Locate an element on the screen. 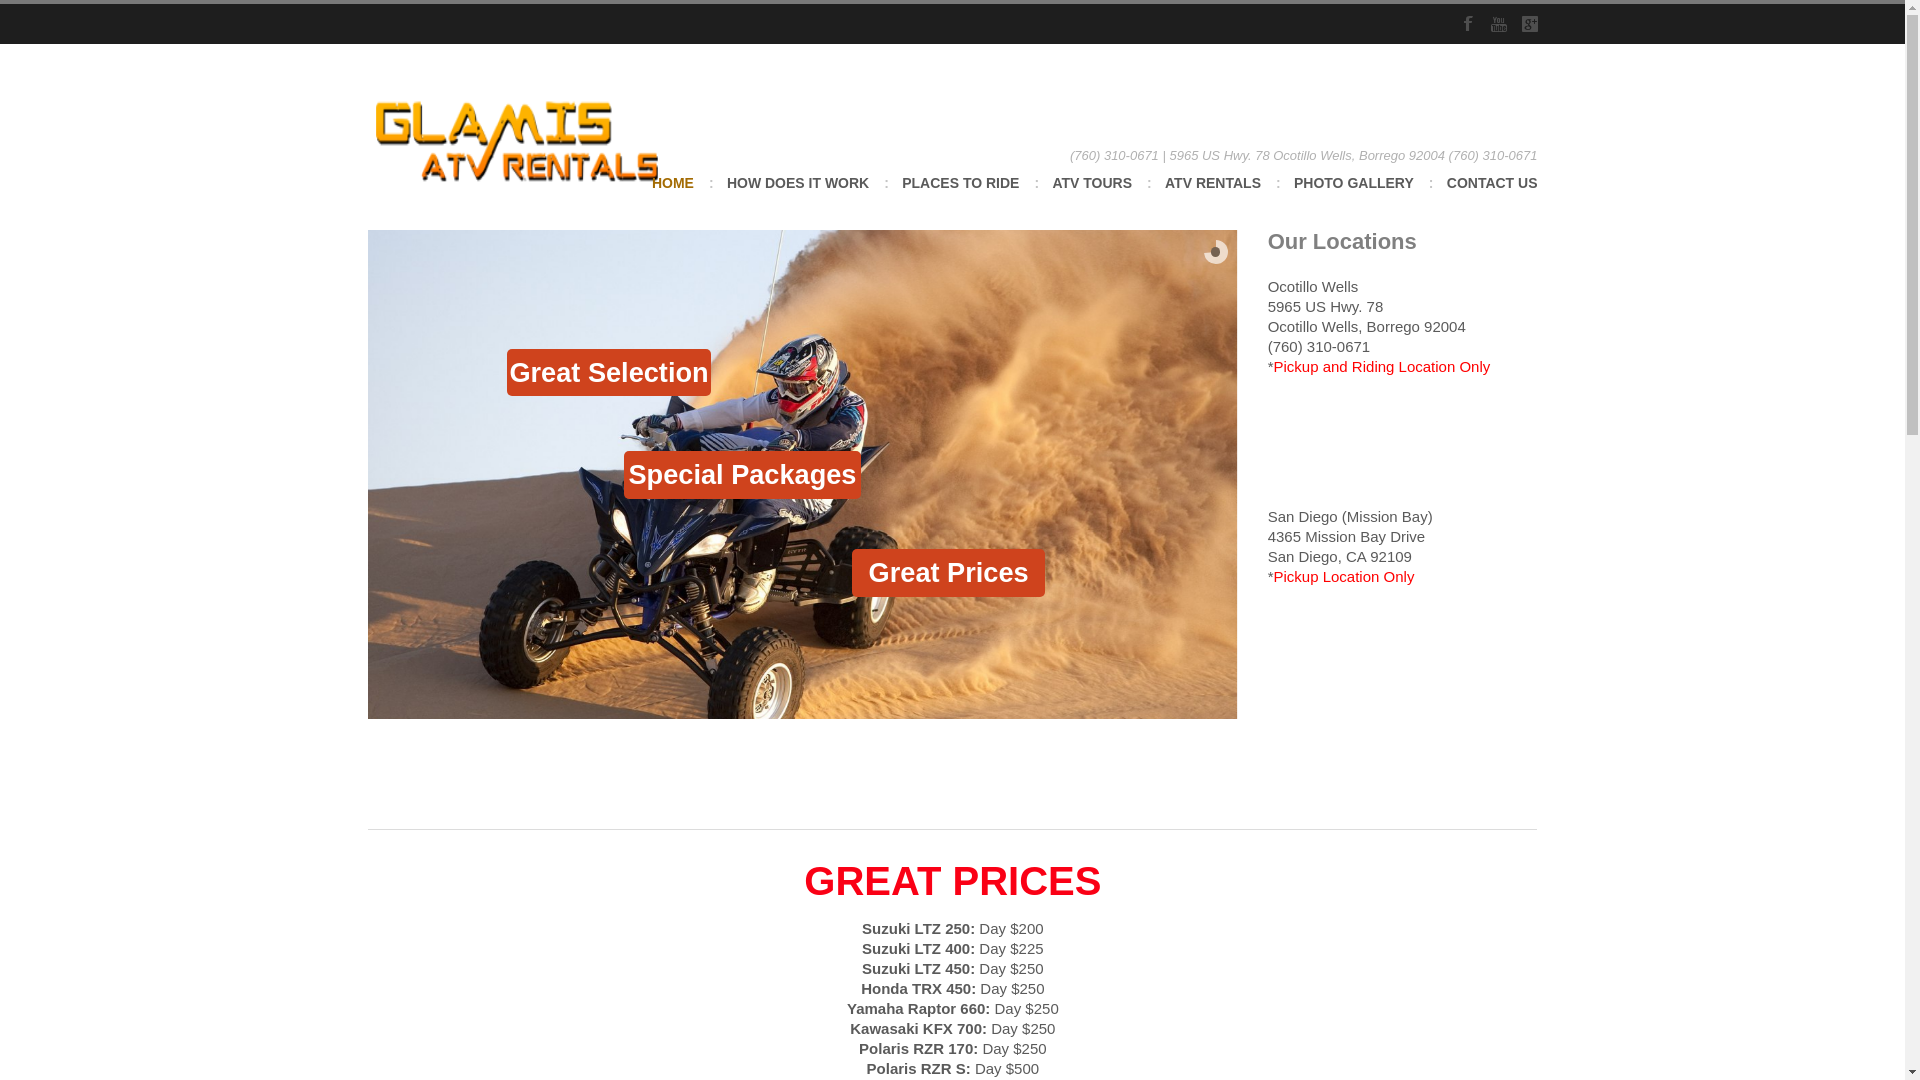 This screenshot has height=1080, width=1920. CONTACT US is located at coordinates (1492, 197).